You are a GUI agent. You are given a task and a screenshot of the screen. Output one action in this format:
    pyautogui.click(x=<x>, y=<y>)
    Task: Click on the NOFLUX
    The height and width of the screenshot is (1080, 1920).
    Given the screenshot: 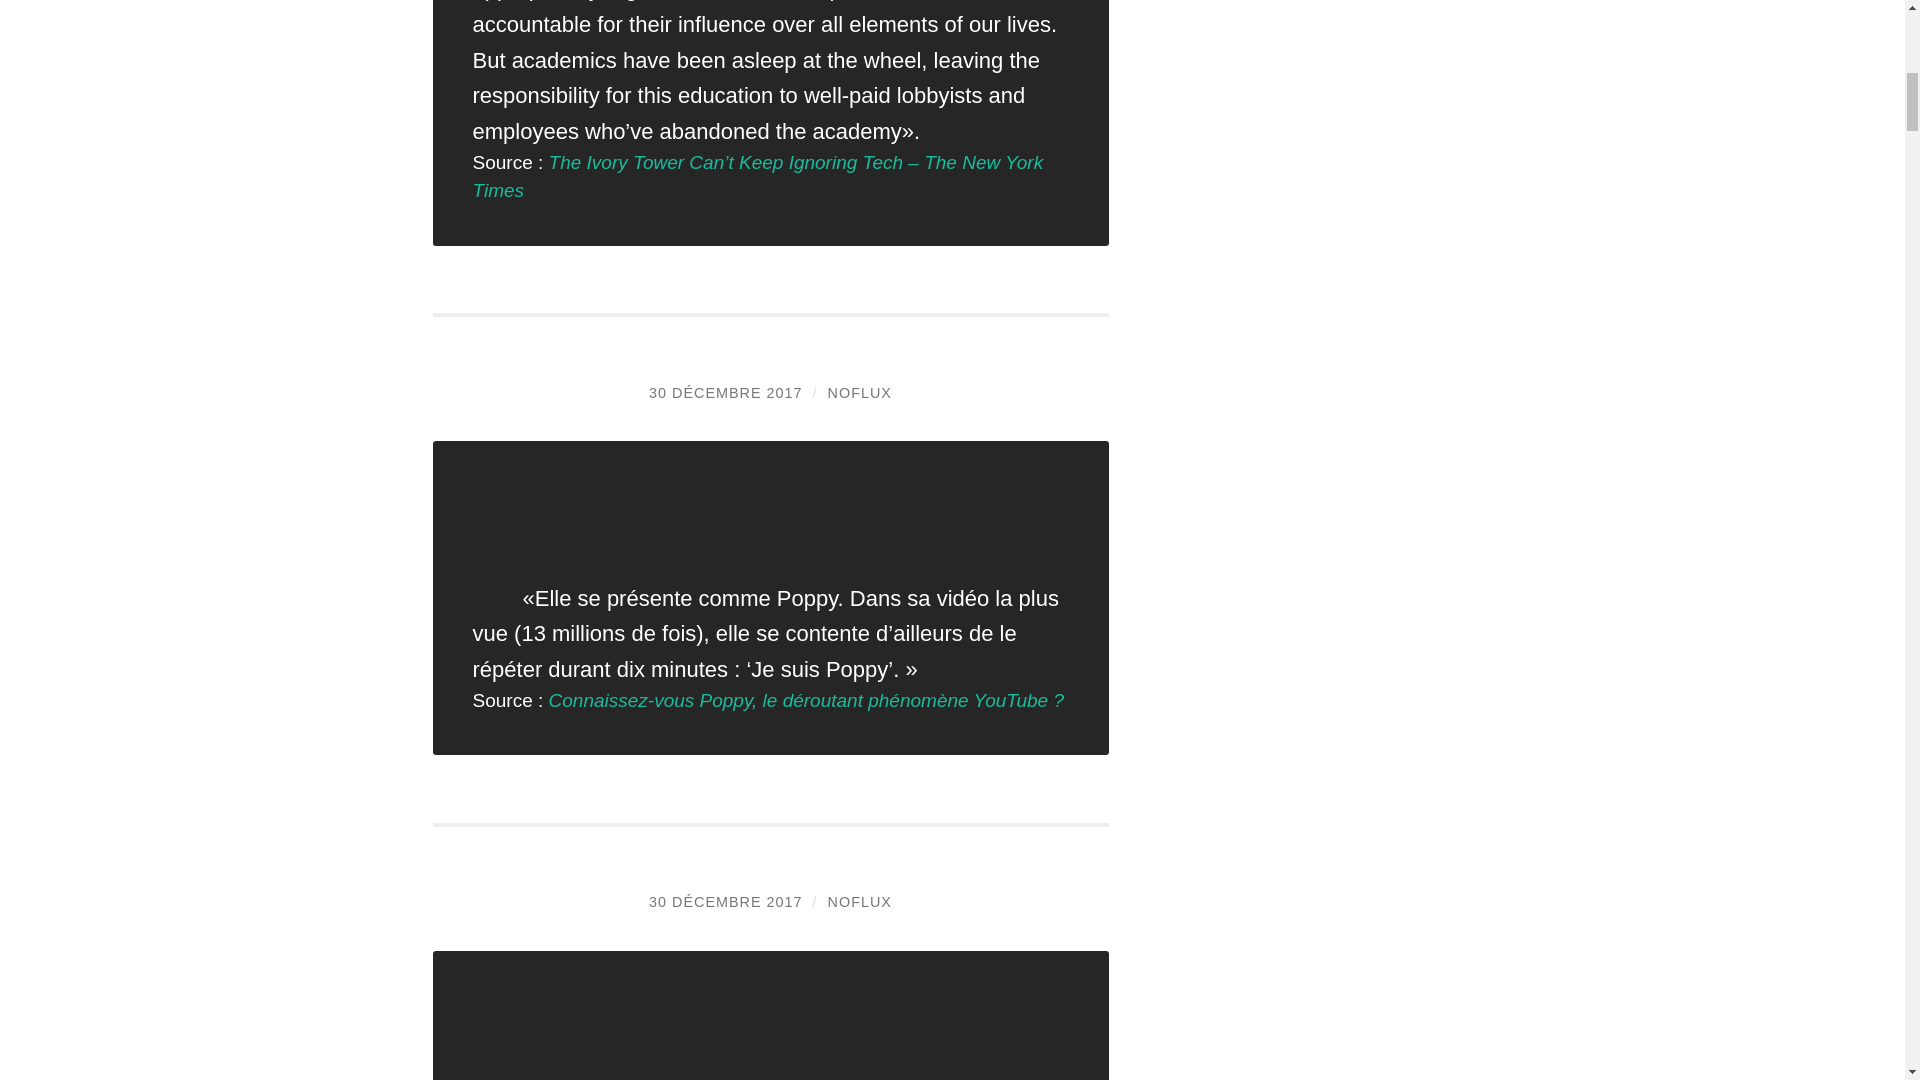 What is the action you would take?
    pyautogui.click(x=860, y=392)
    